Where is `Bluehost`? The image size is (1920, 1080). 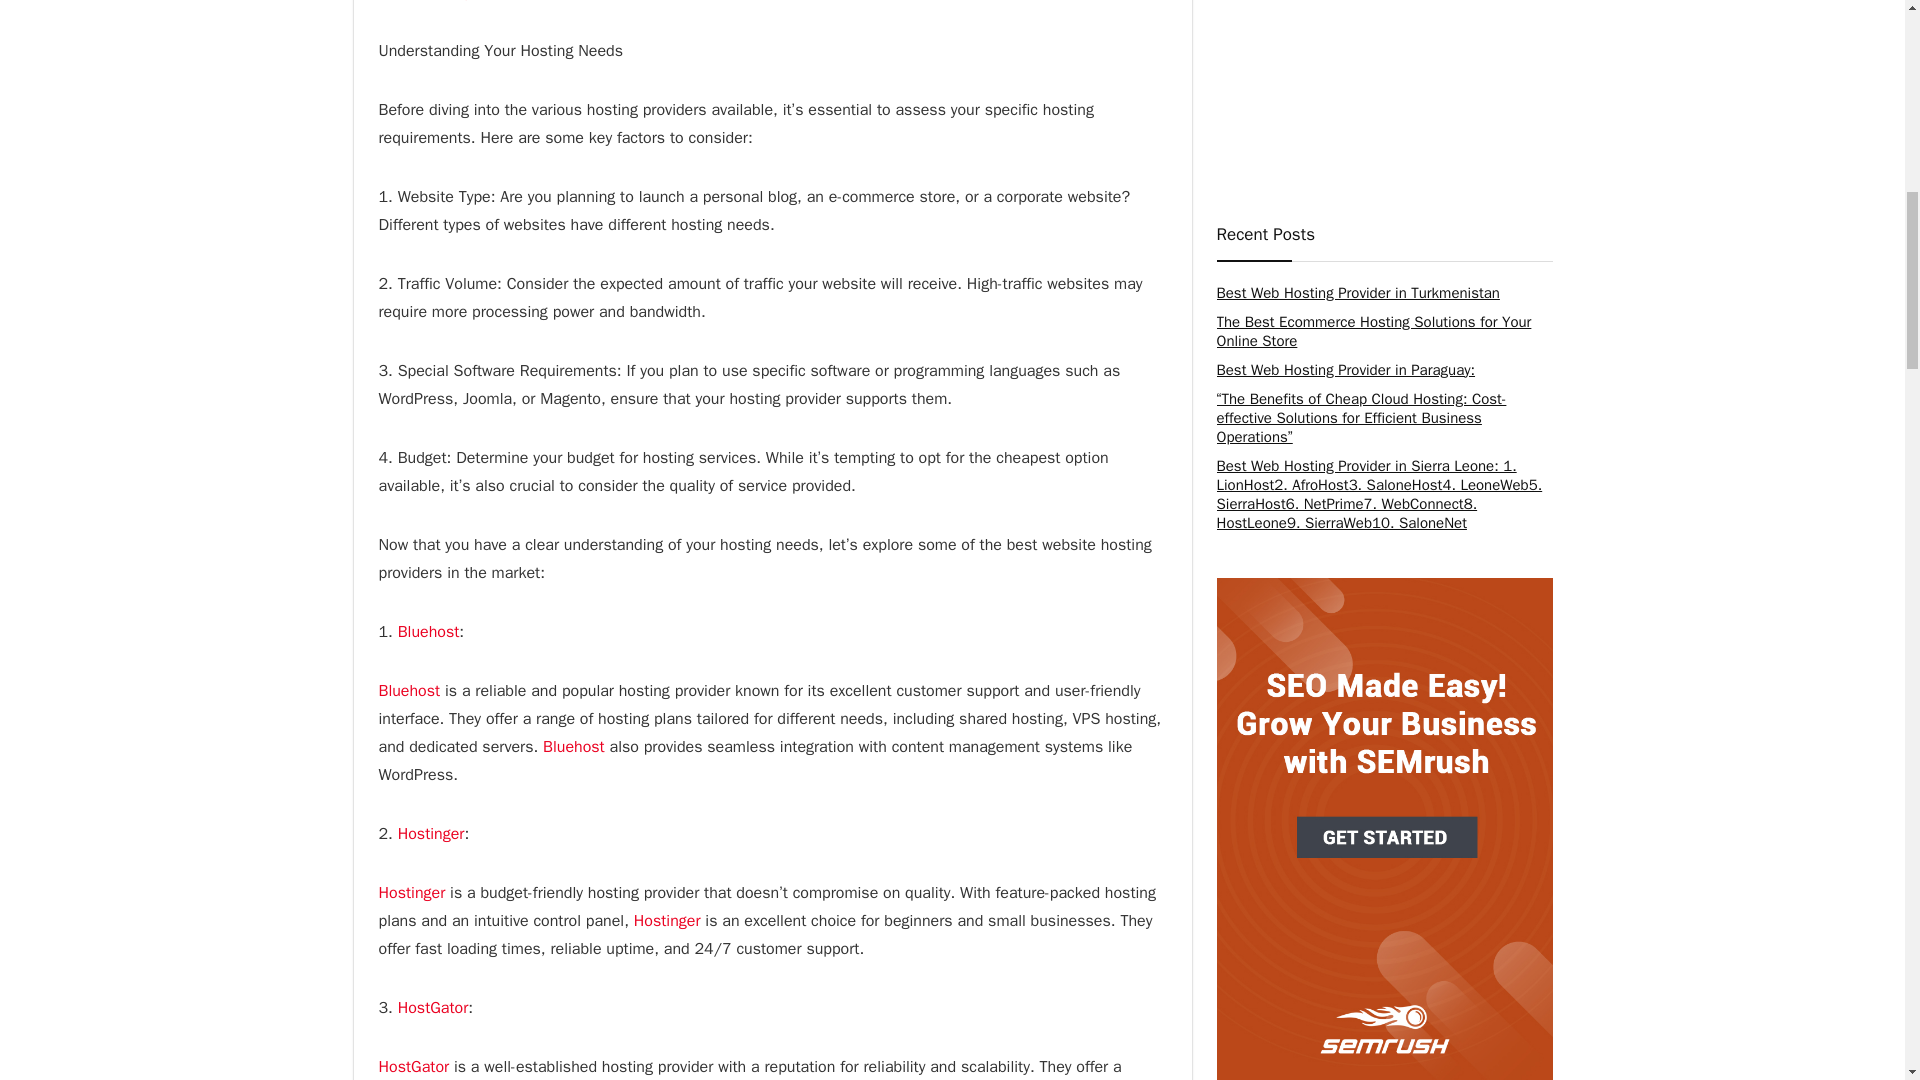 Bluehost is located at coordinates (408, 690).